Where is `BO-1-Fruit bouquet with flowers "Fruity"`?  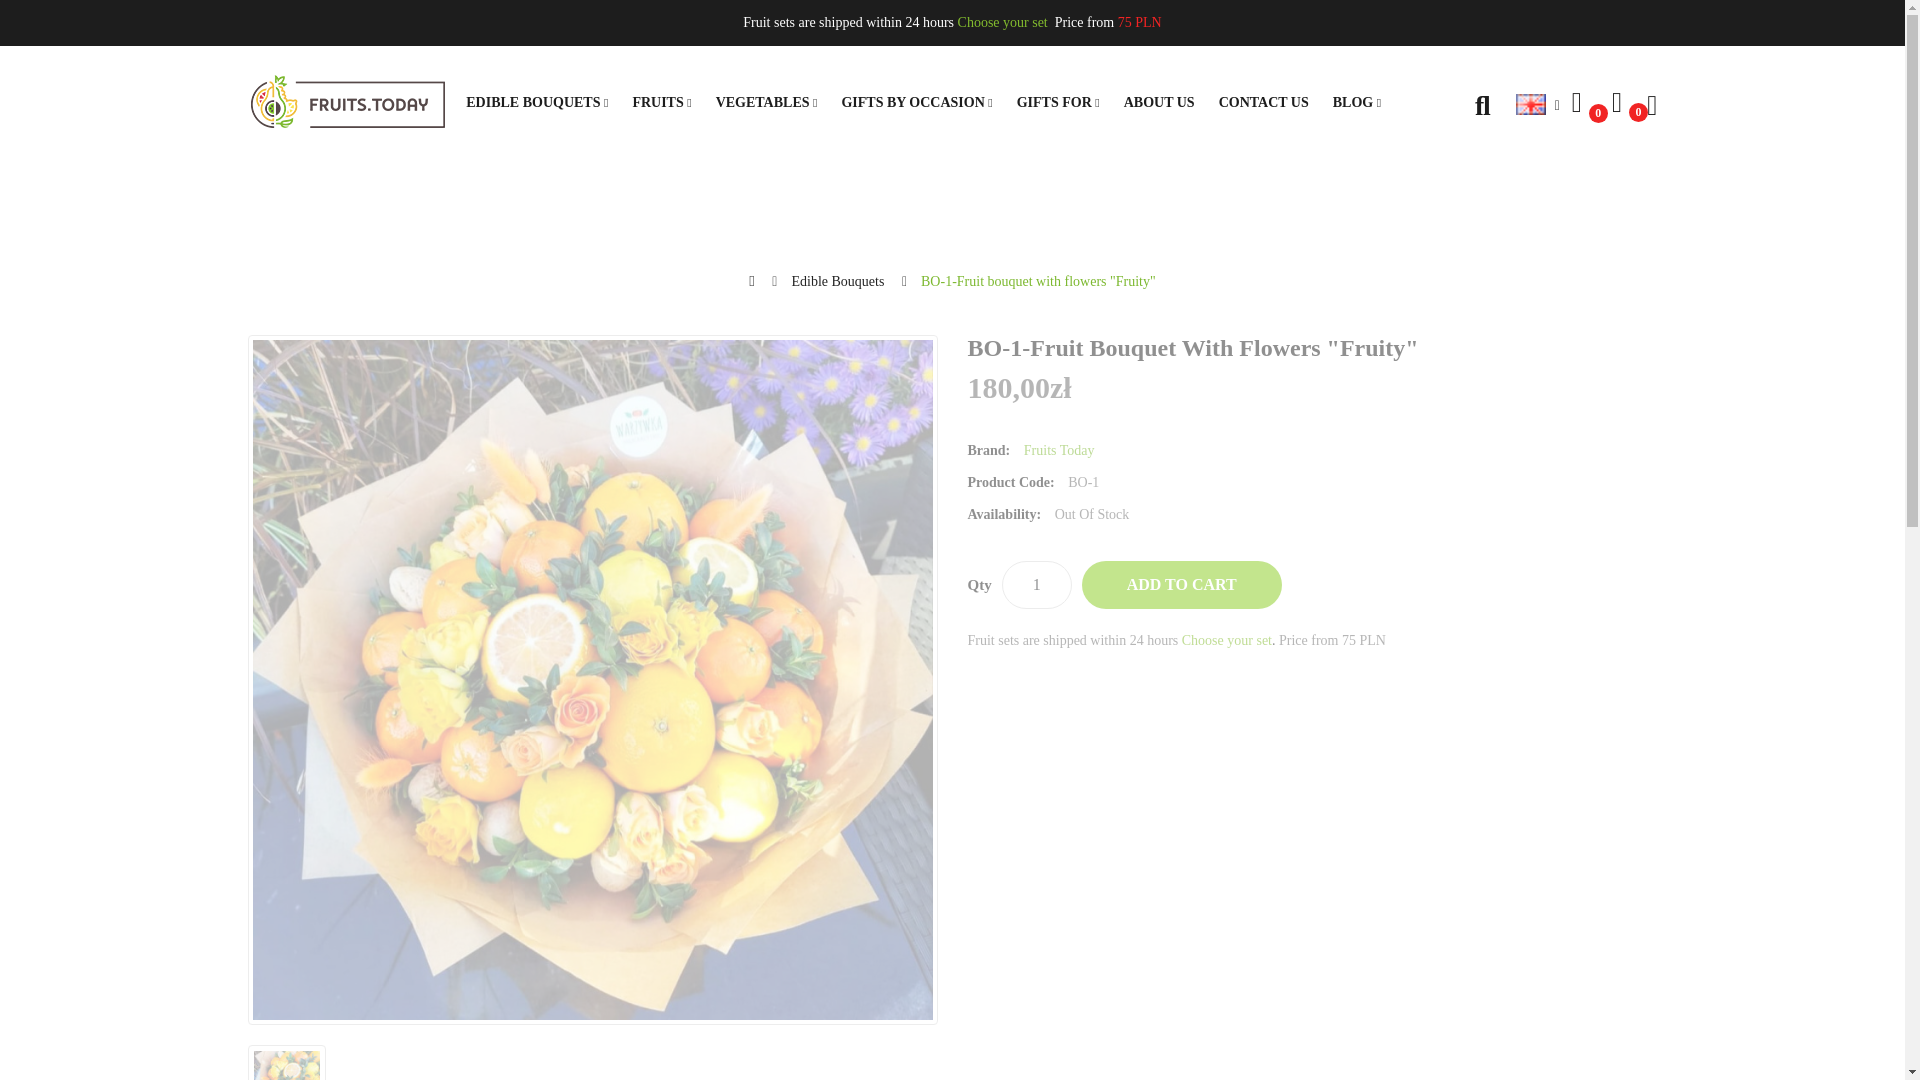 BO-1-Fruit bouquet with flowers "Fruity" is located at coordinates (286, 1062).